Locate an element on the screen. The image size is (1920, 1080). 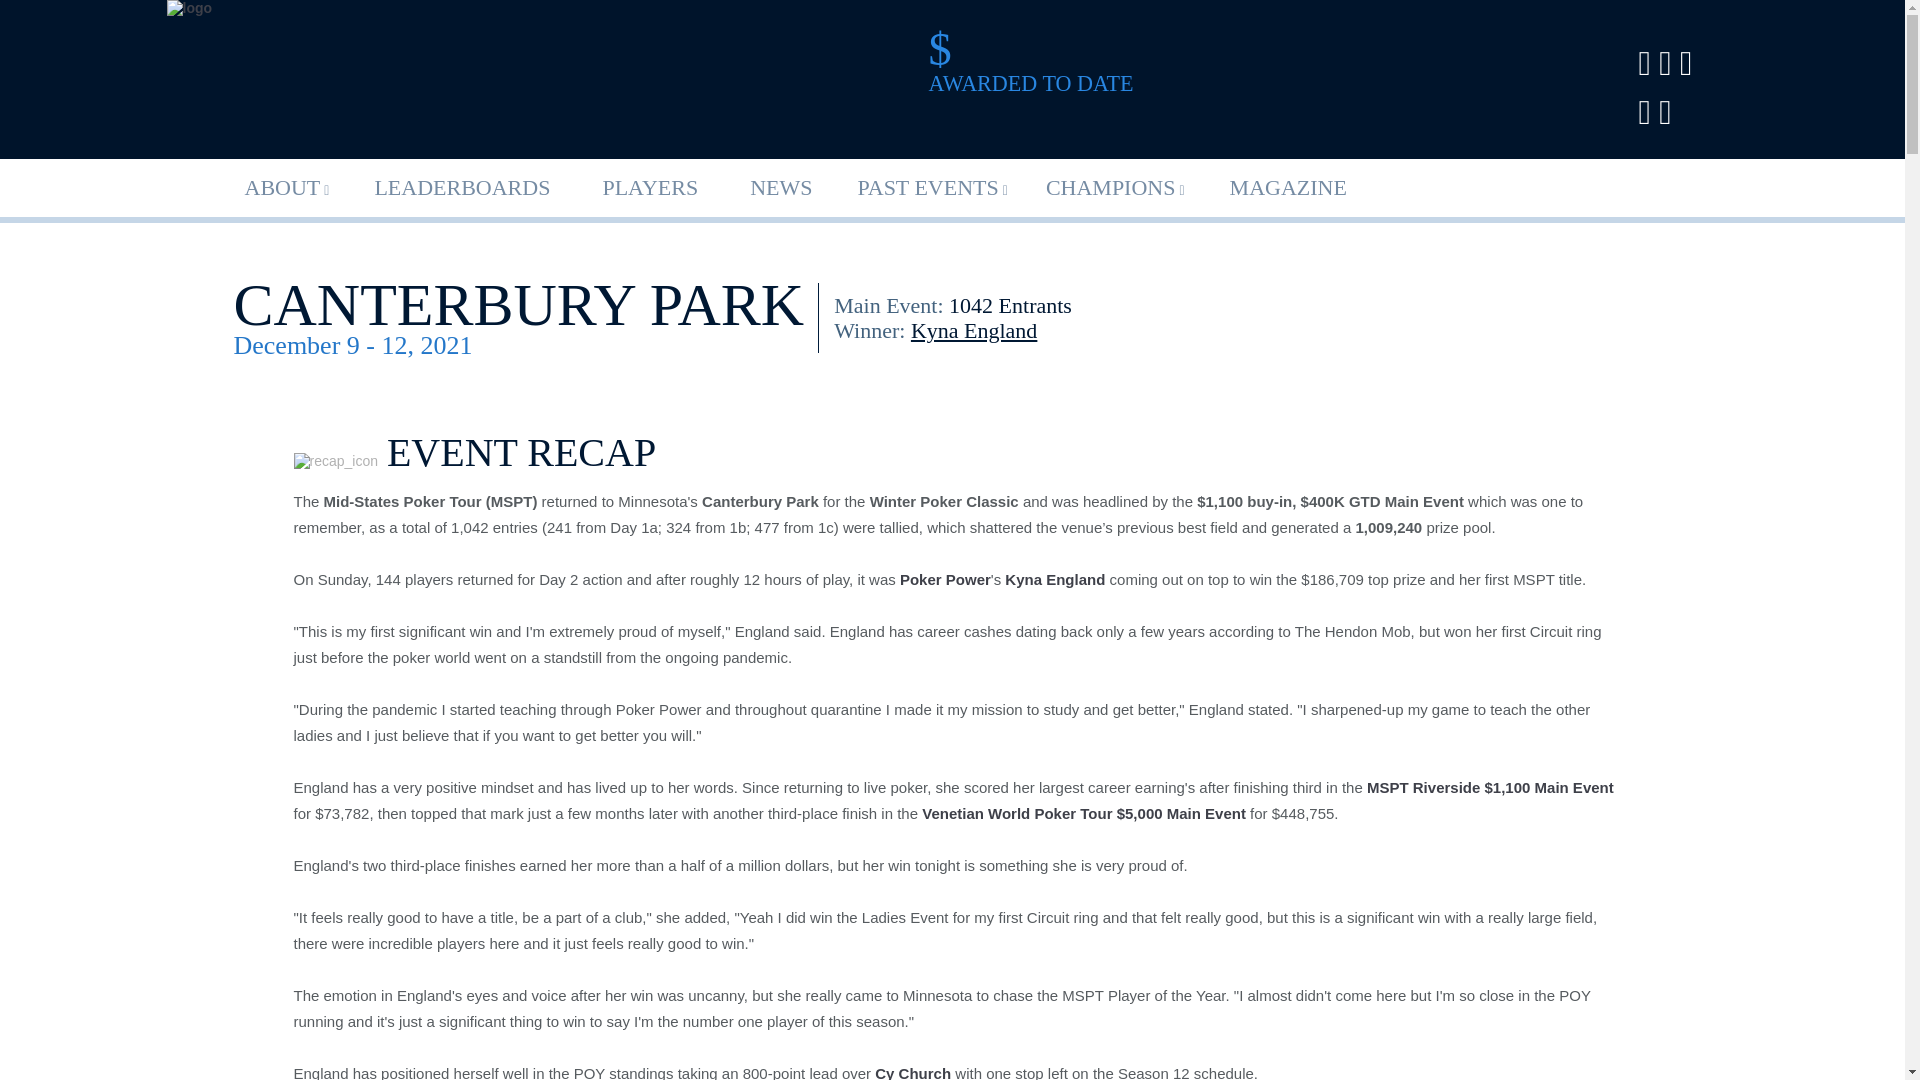
LEADERBOARDS is located at coordinates (462, 188).